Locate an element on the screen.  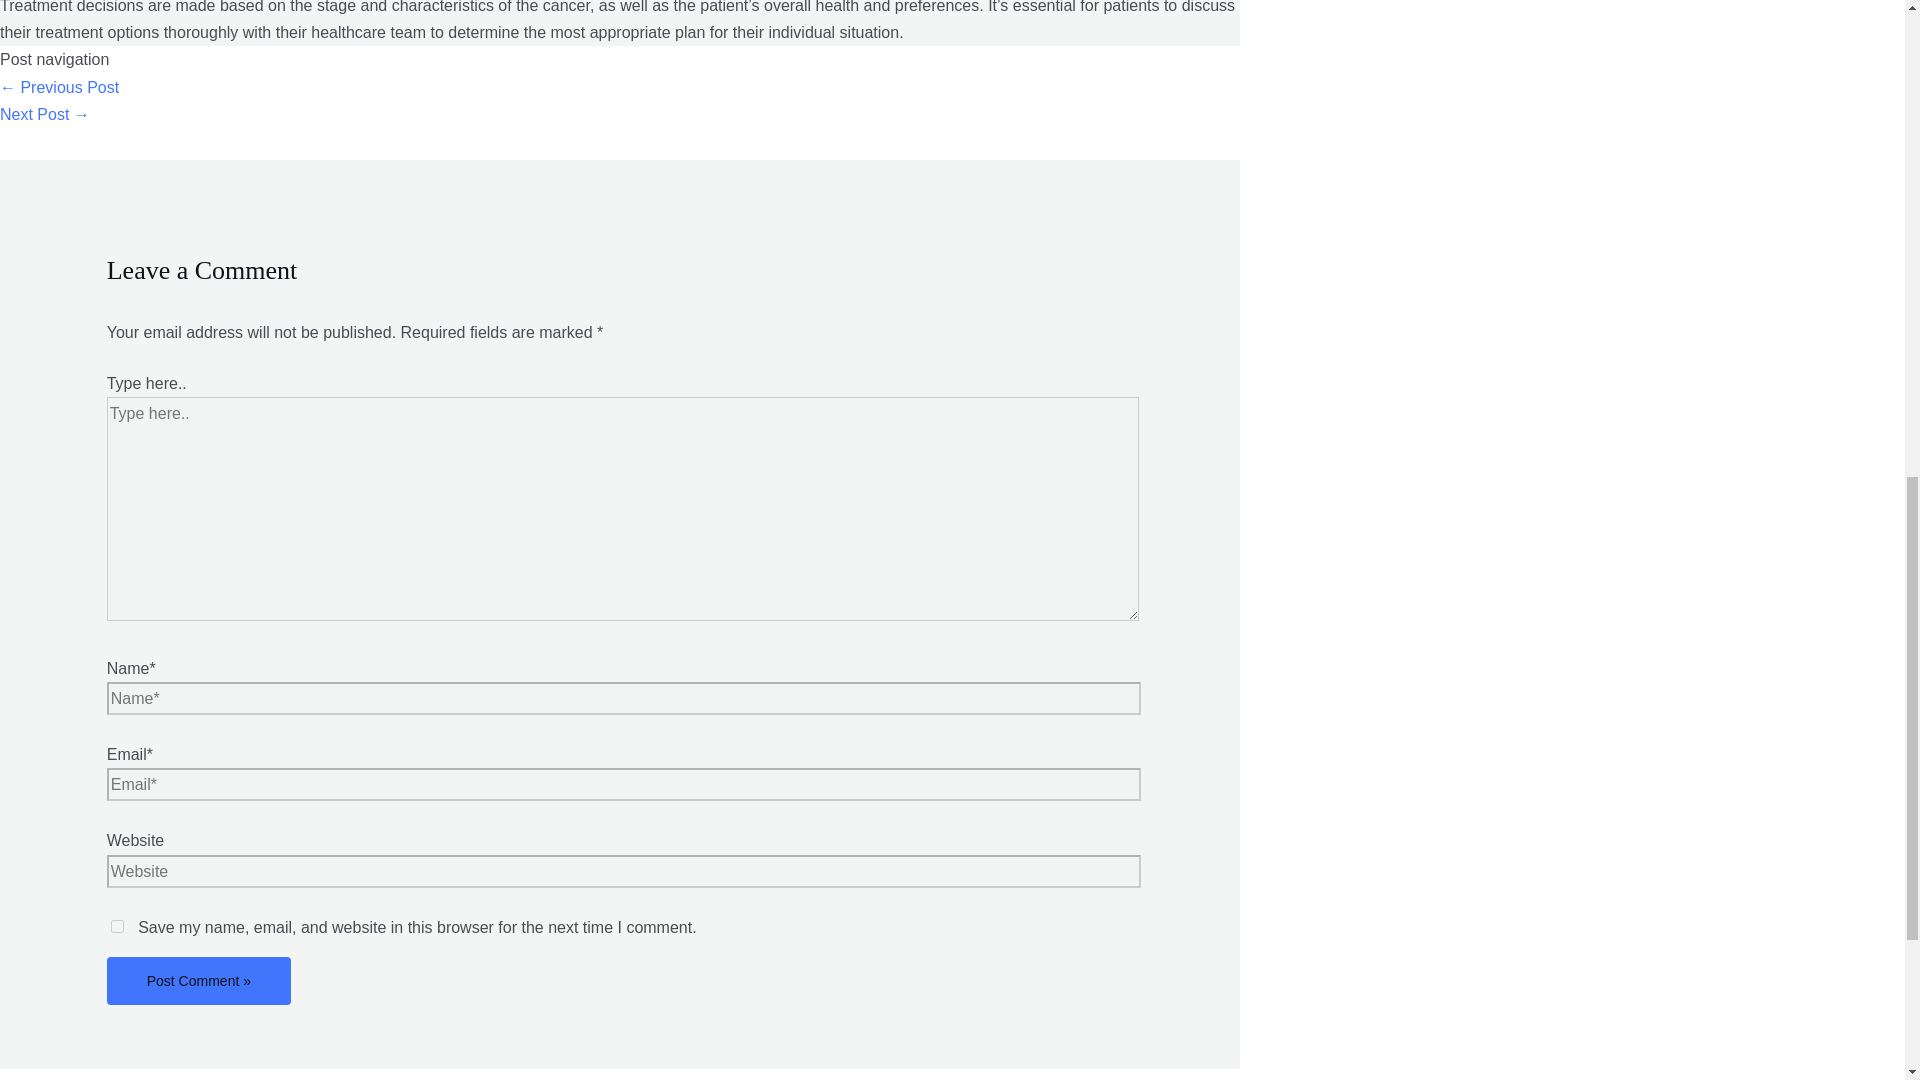
yes is located at coordinates (118, 926).